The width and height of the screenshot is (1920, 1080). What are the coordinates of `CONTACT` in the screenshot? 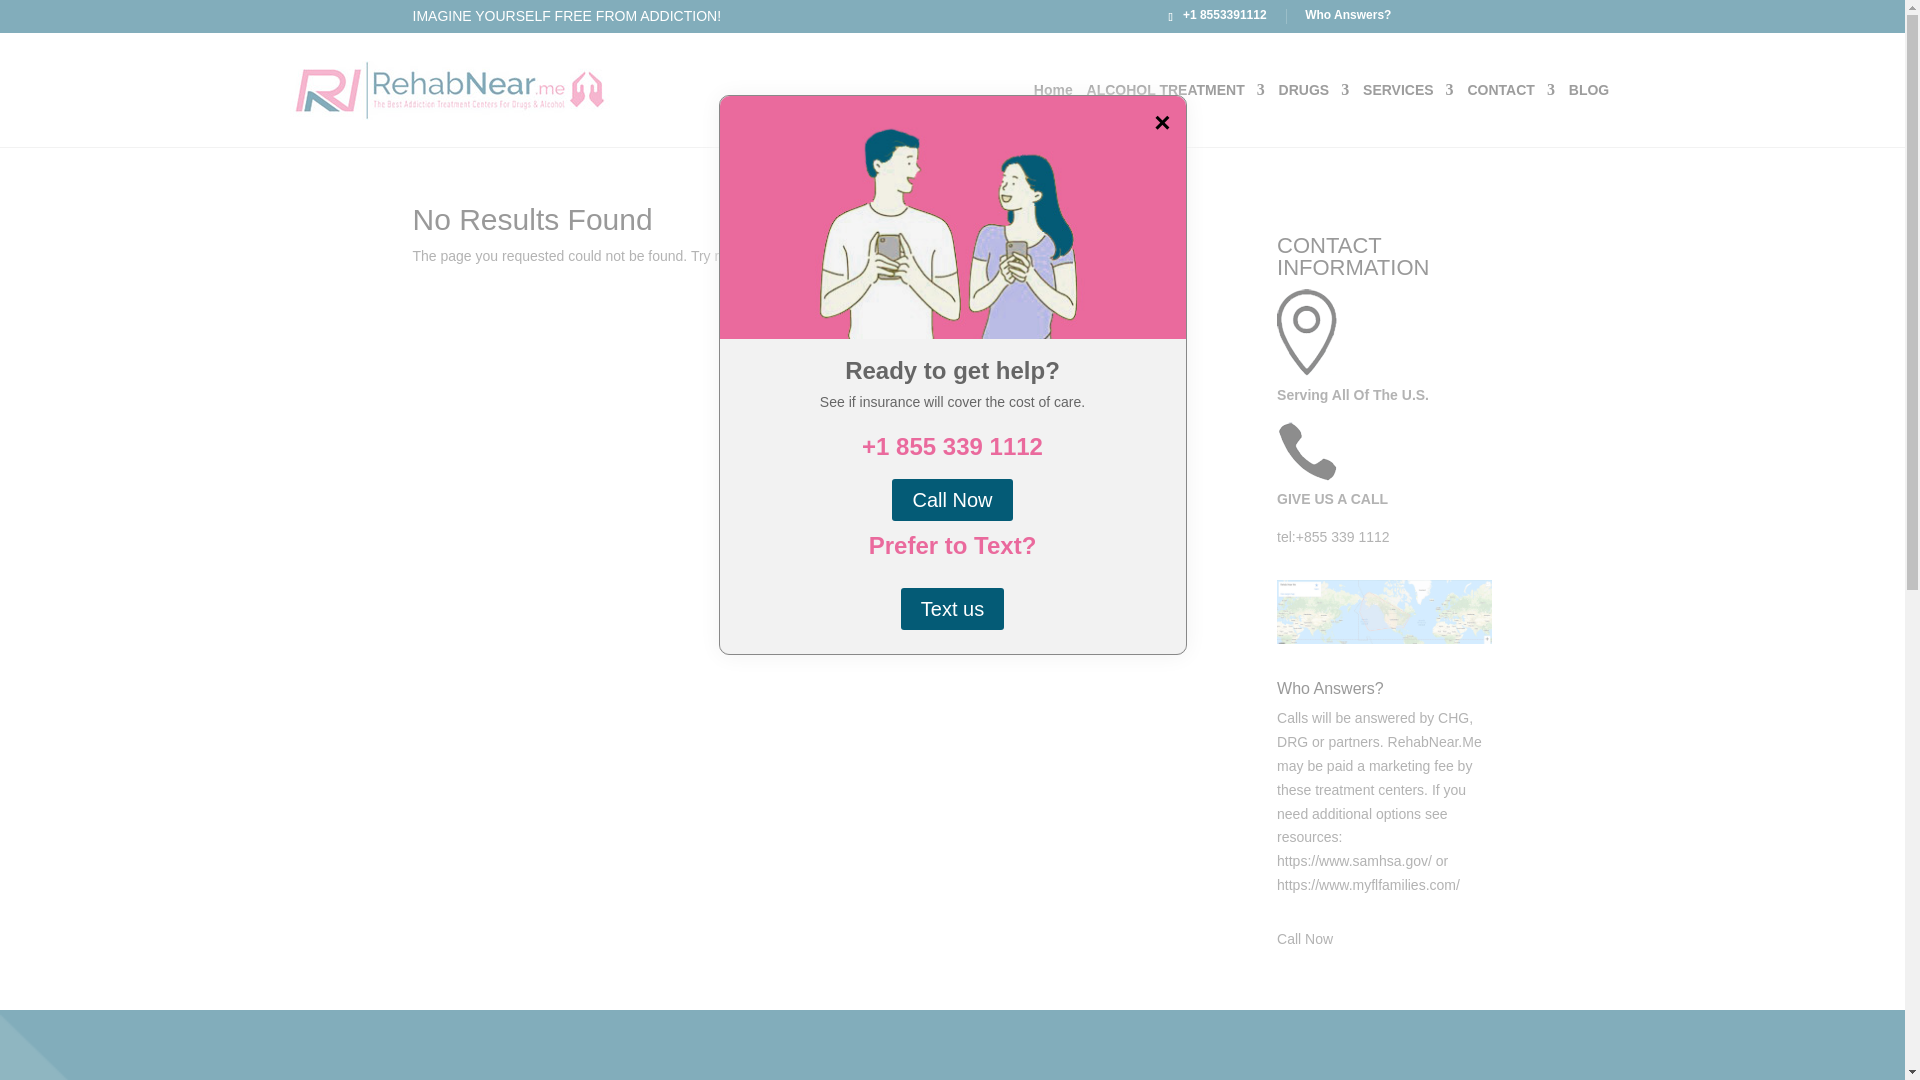 It's located at (1512, 114).